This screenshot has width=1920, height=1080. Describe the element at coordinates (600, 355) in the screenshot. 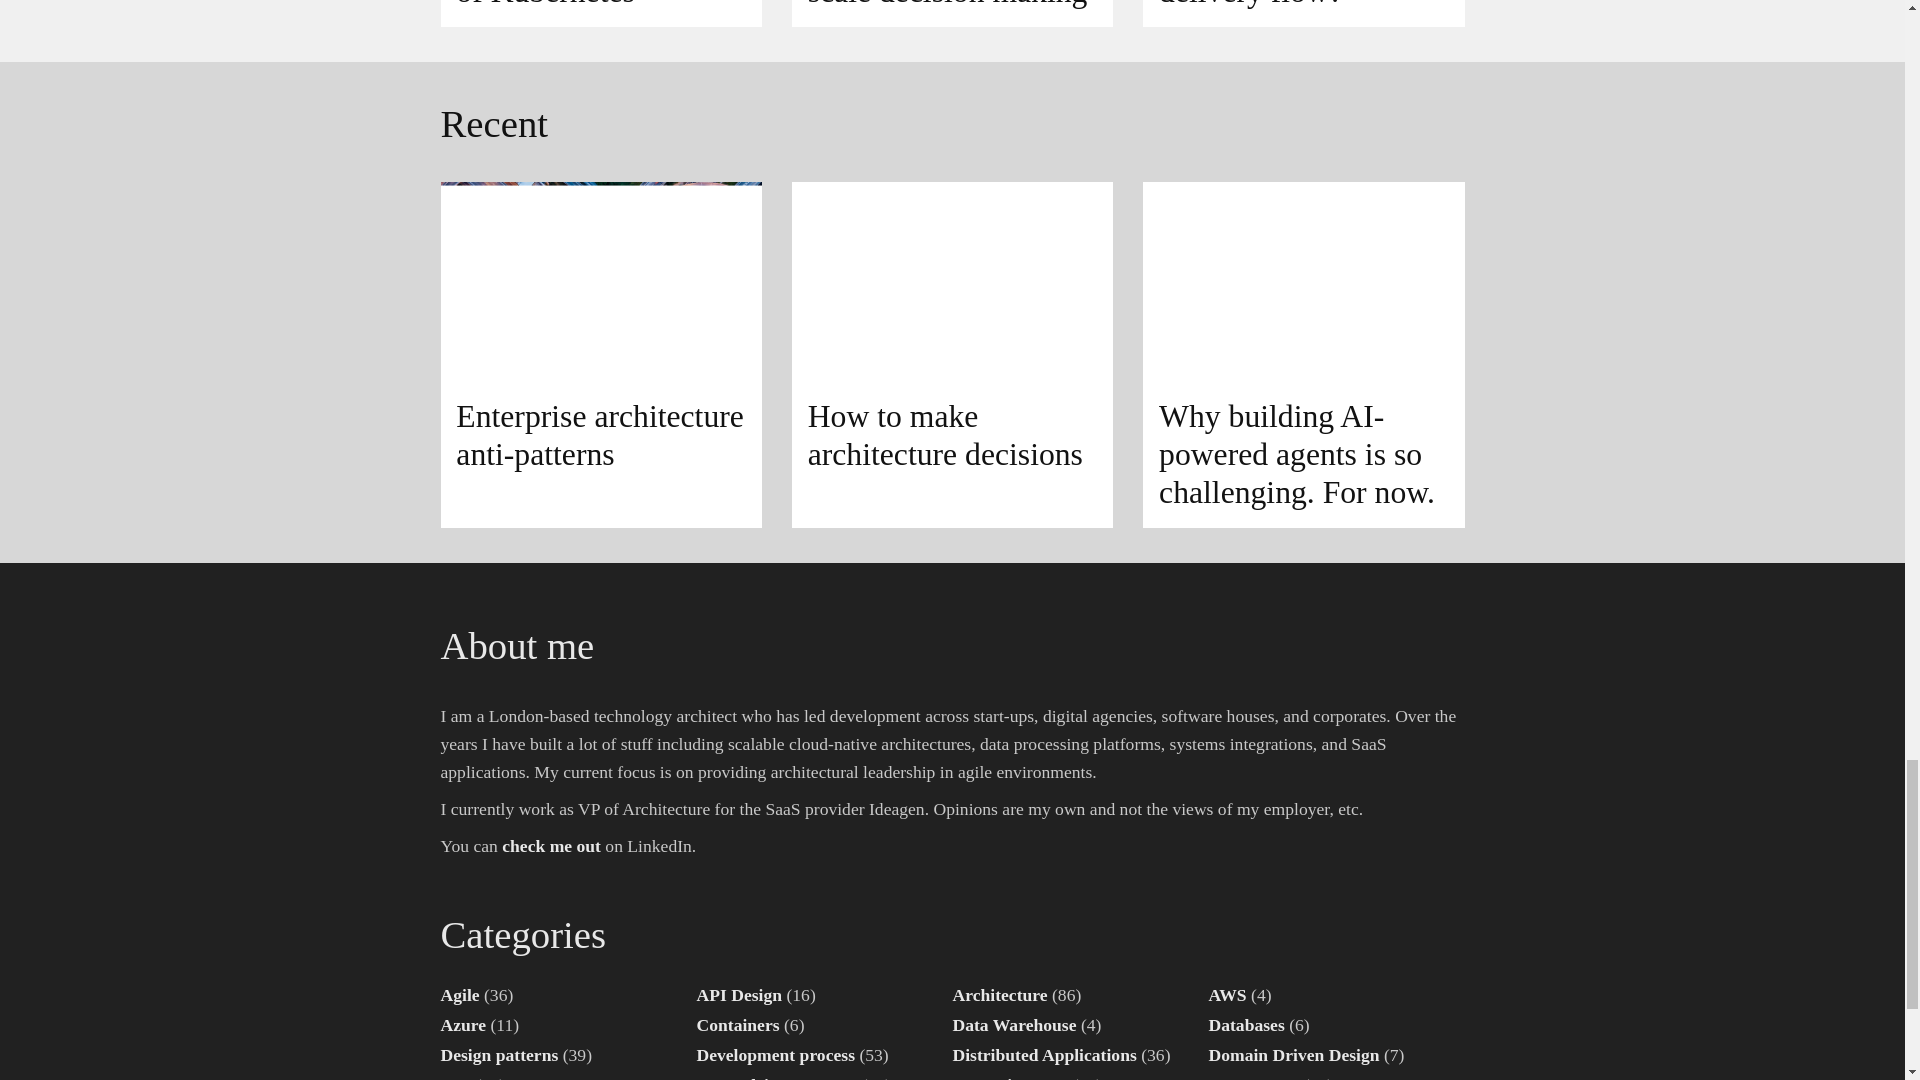

I see `Enterprise architecture anti-patterns` at that location.